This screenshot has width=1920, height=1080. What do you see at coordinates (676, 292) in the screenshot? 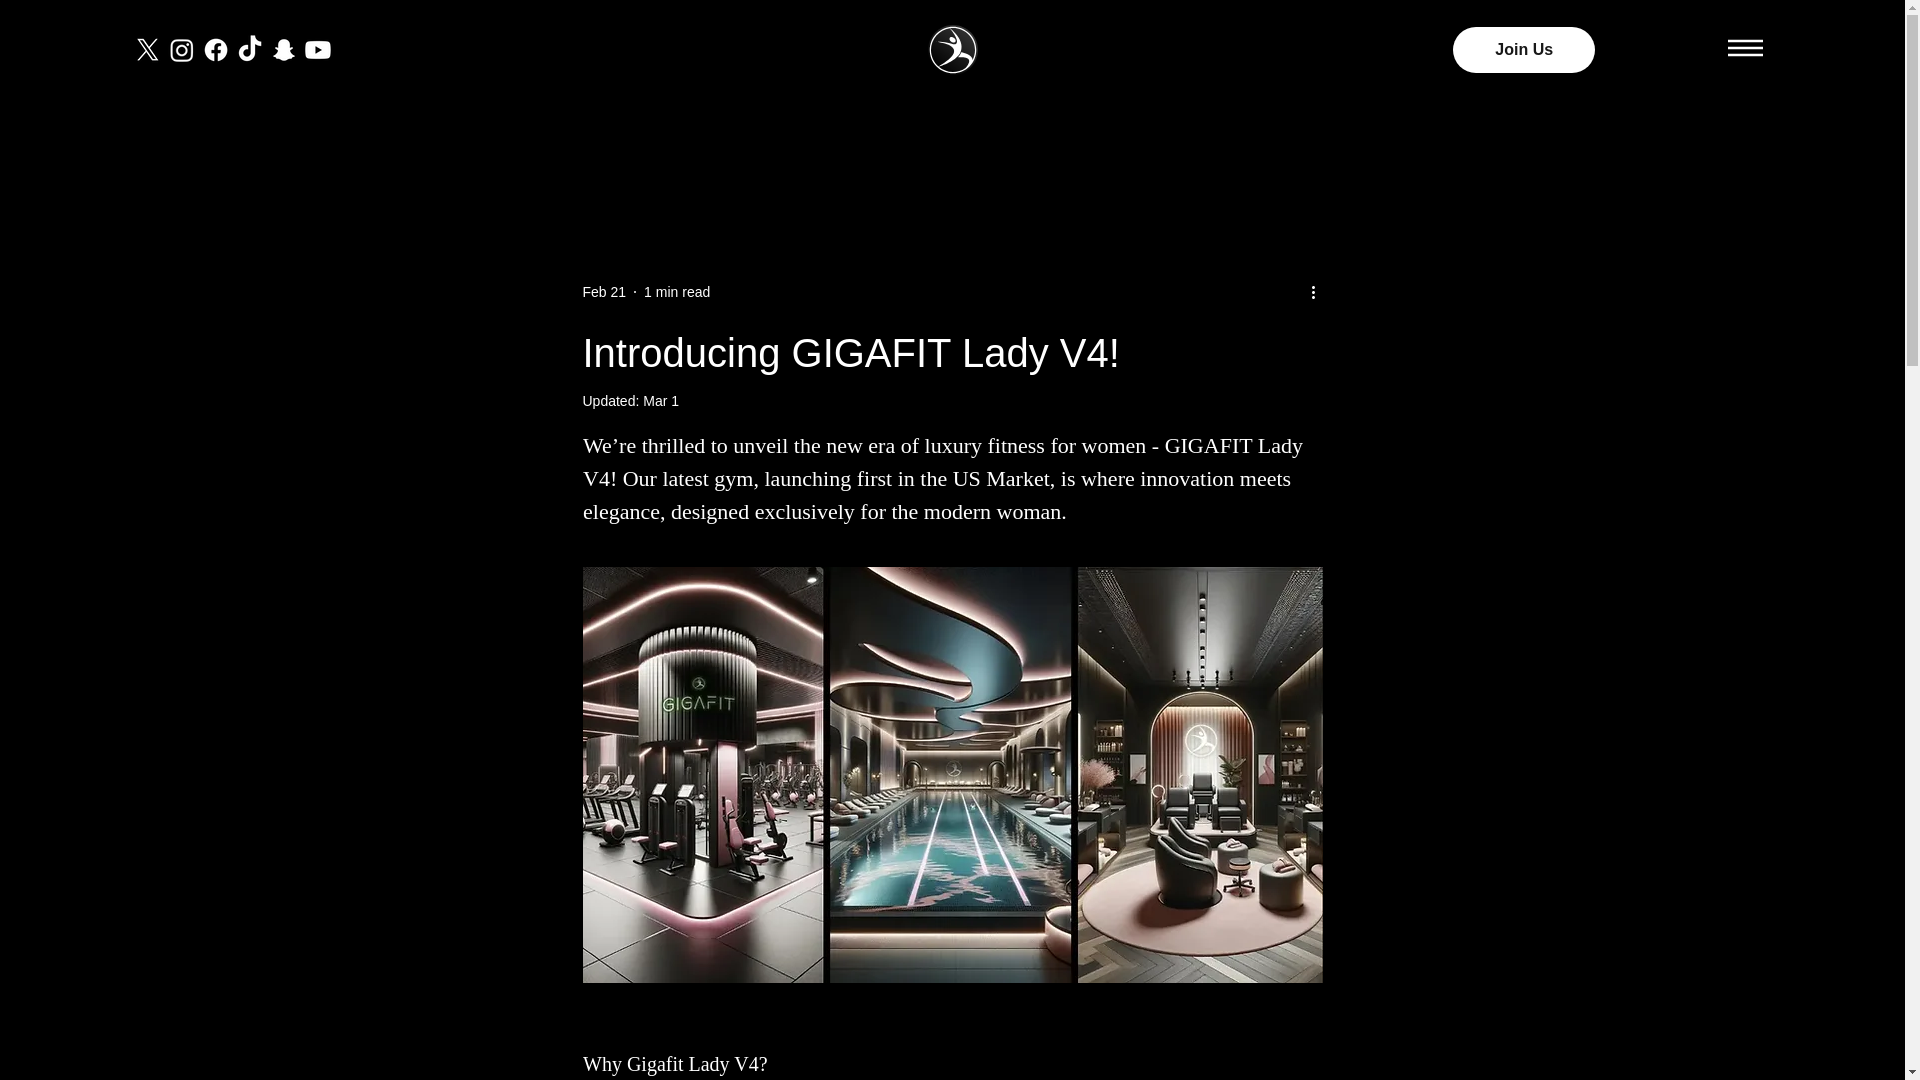
I see `1 min read` at bounding box center [676, 292].